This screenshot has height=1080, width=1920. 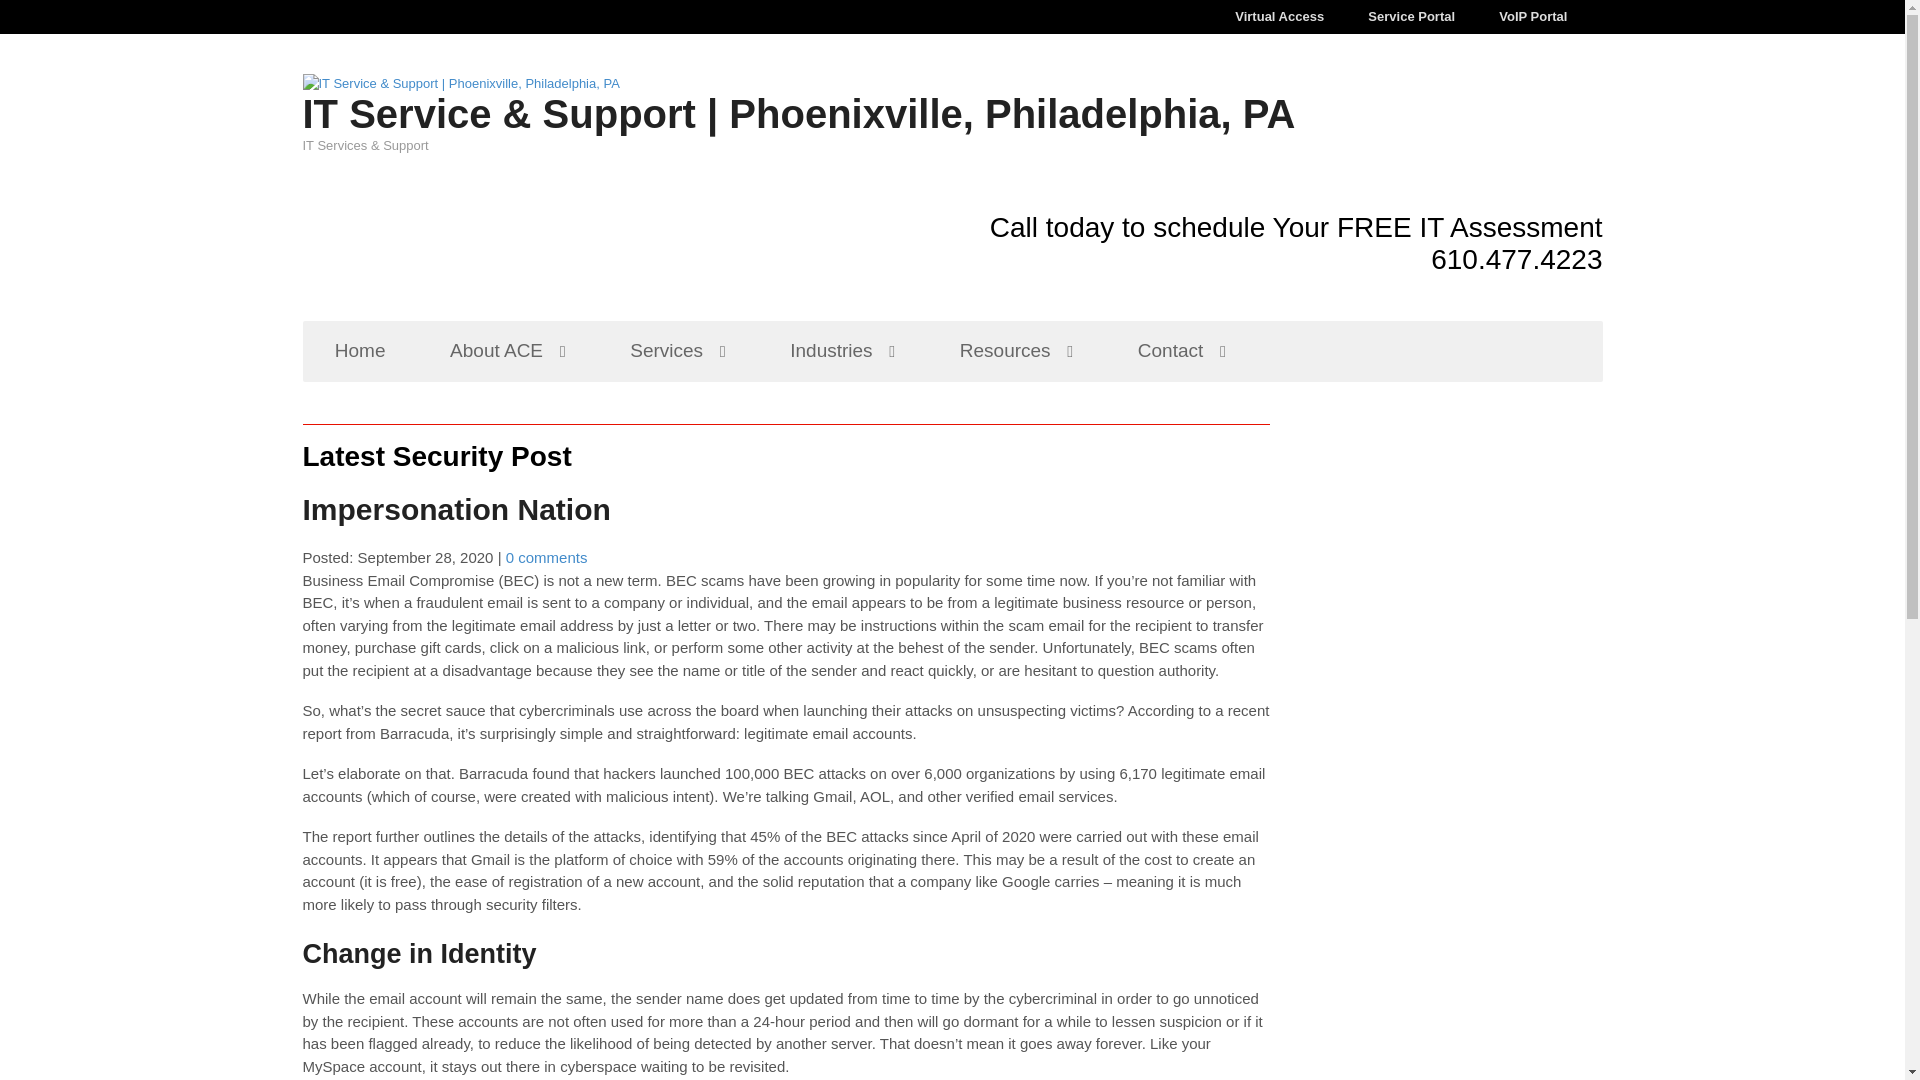 I want to click on 610.477.4223, so click(x=1516, y=260).